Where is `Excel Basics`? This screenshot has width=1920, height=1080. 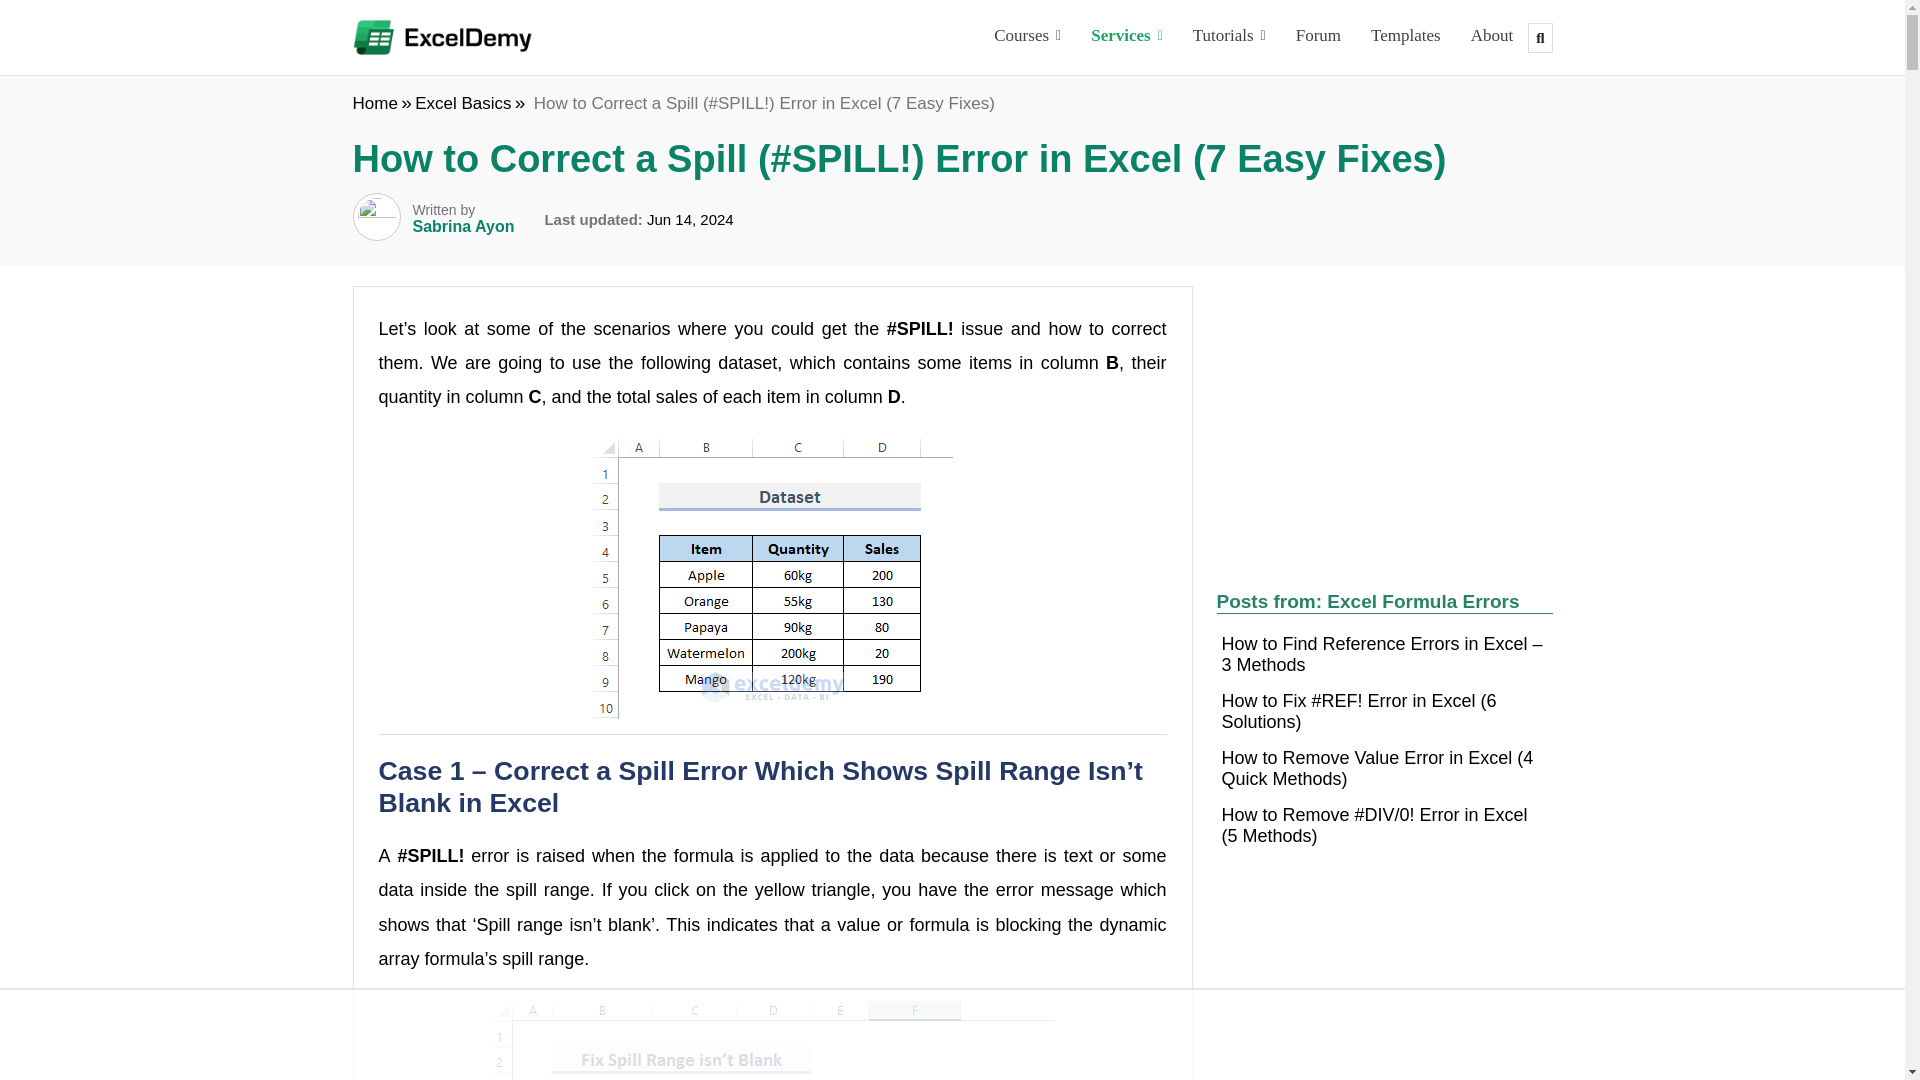 Excel Basics is located at coordinates (462, 103).